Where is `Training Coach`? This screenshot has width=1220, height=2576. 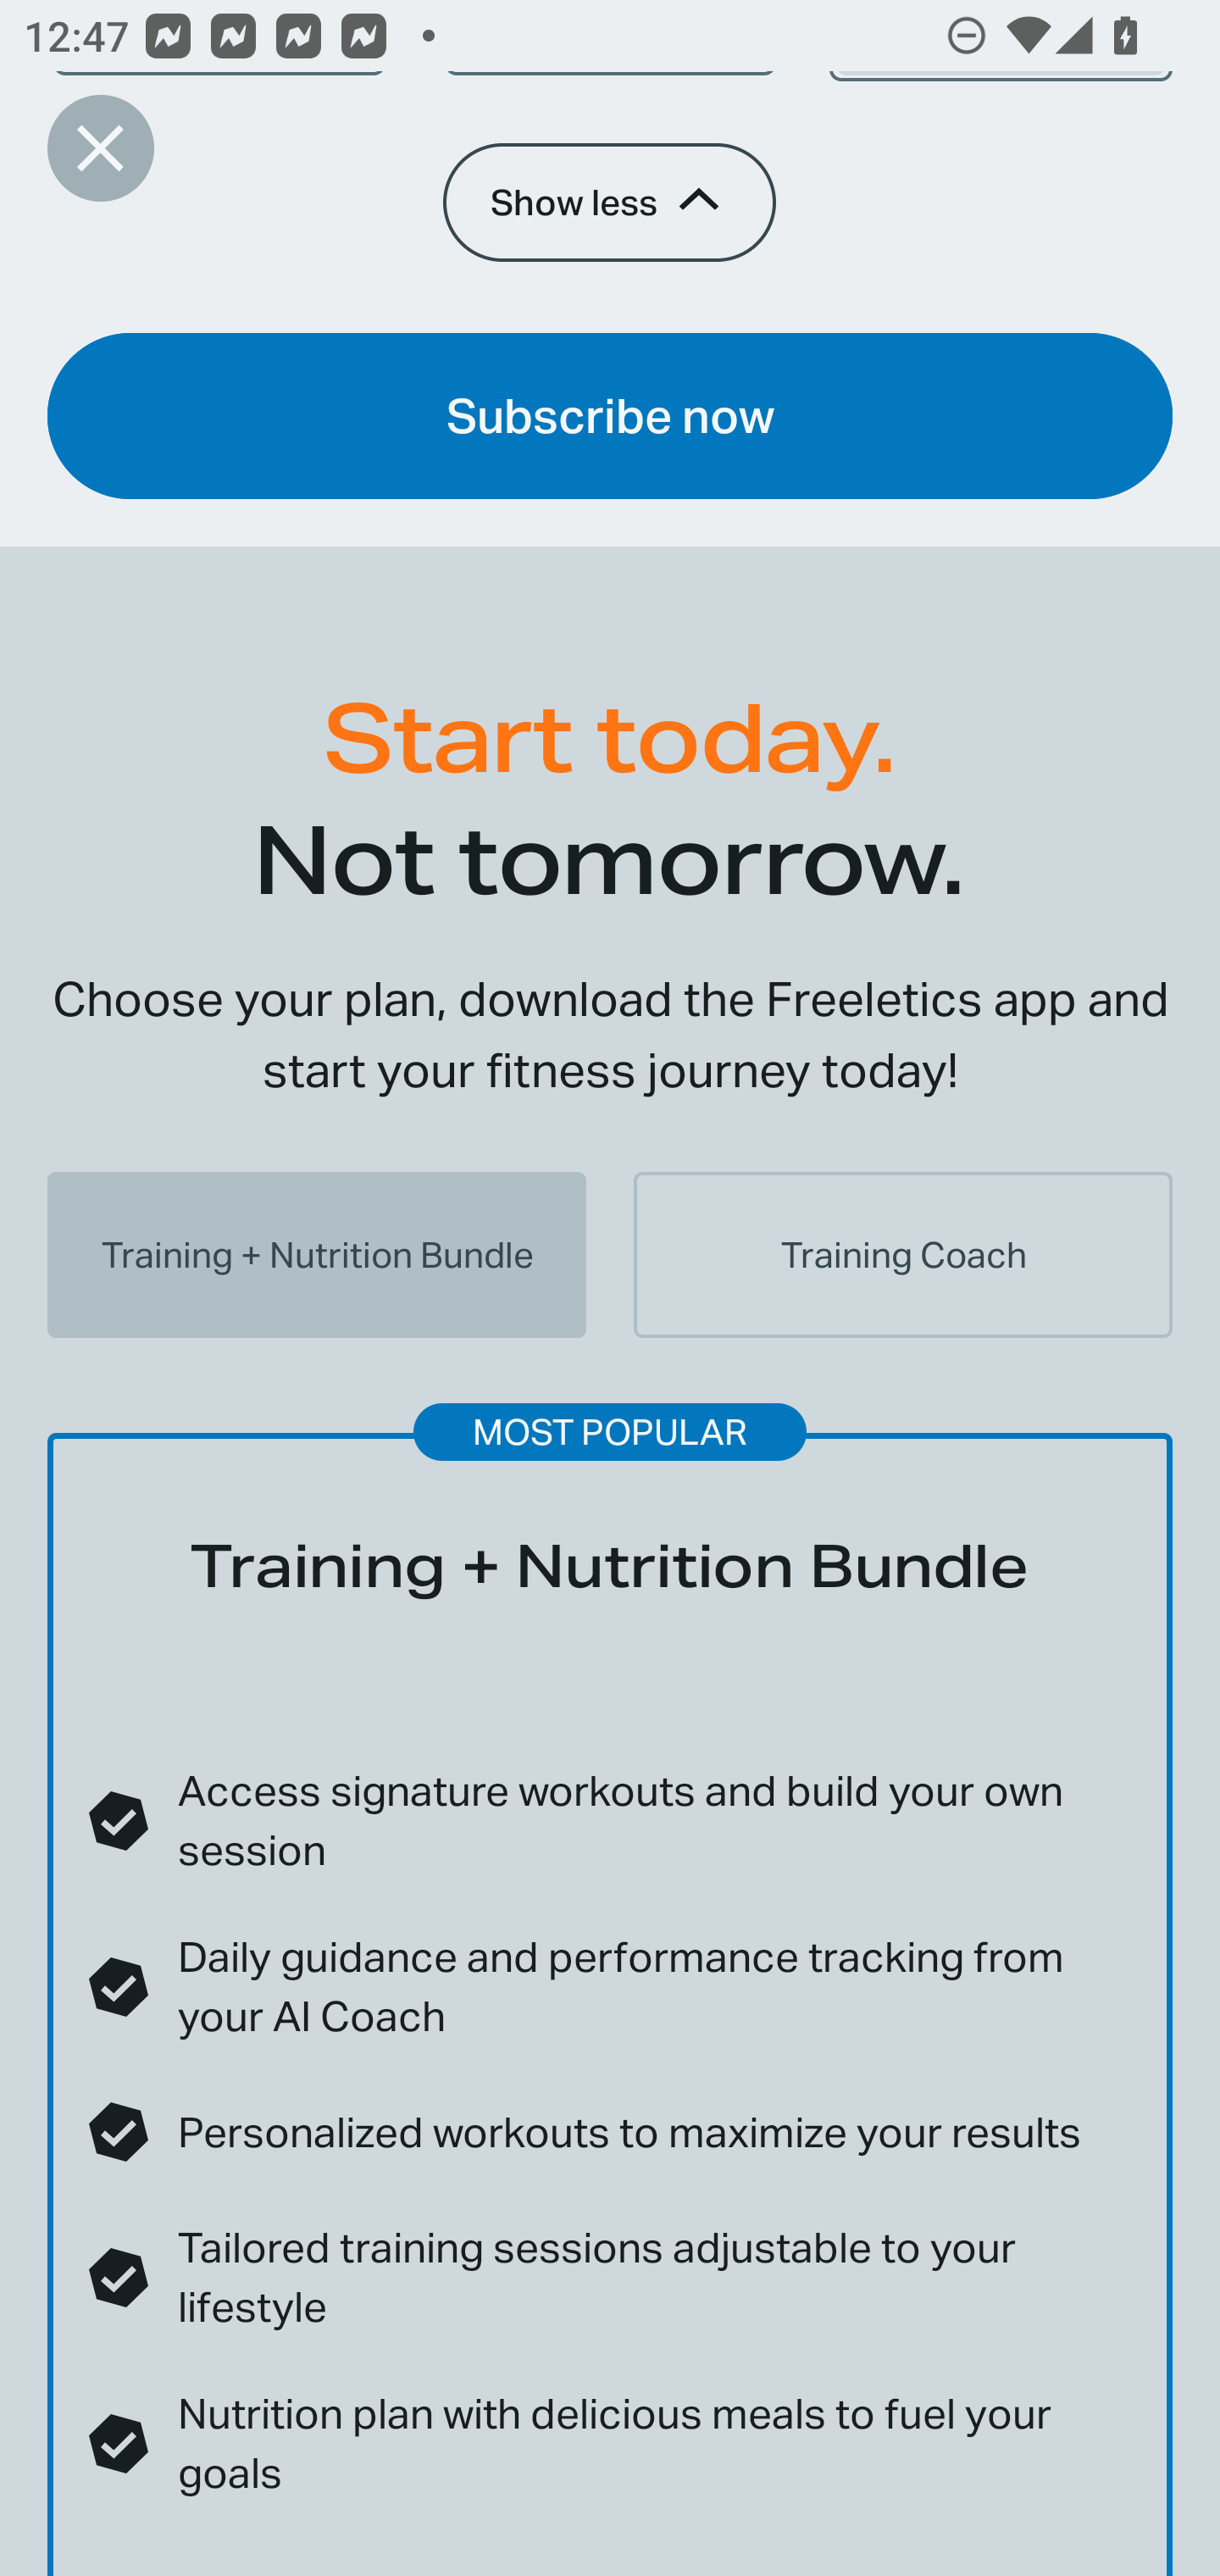
Training Coach is located at coordinates (902, 1254).